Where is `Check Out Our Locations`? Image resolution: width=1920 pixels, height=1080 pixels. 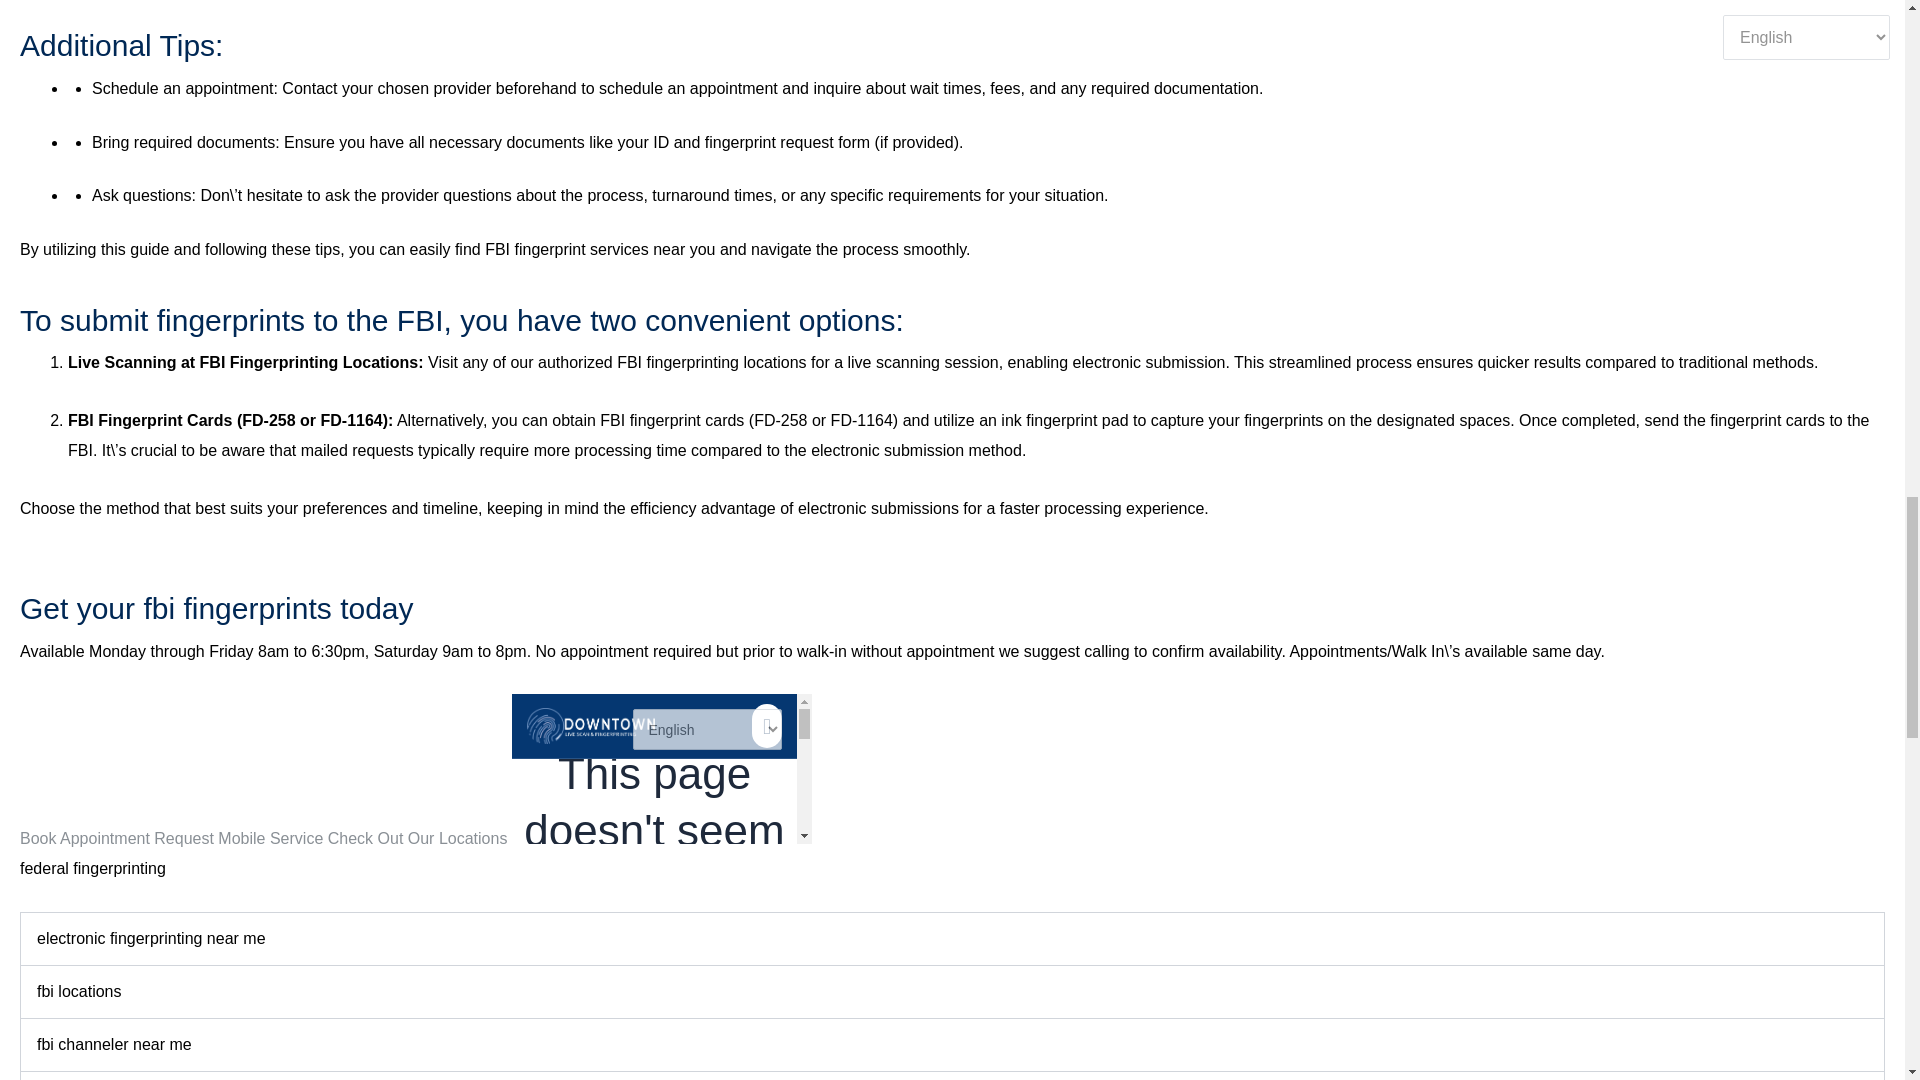
Check Out Our Locations is located at coordinates (420, 838).